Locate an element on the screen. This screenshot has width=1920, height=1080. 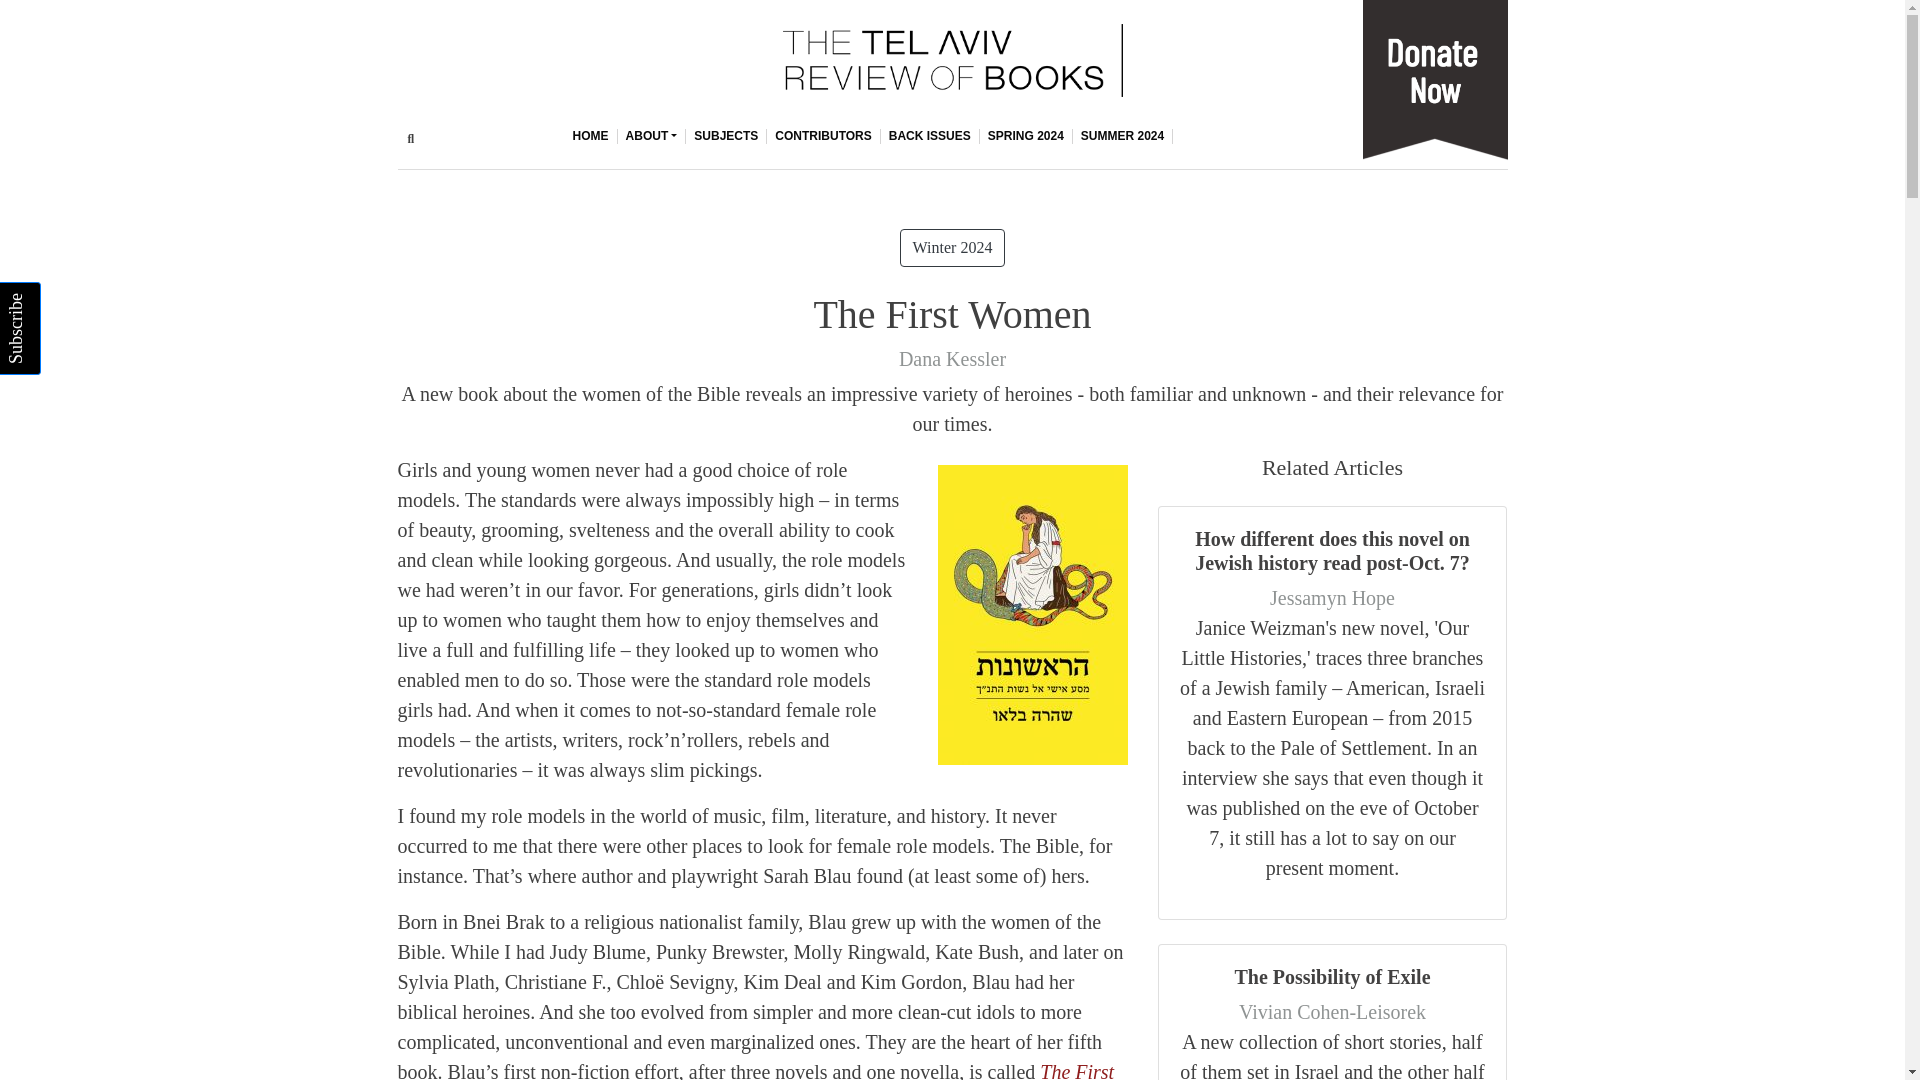
Winter 2024 is located at coordinates (953, 247).